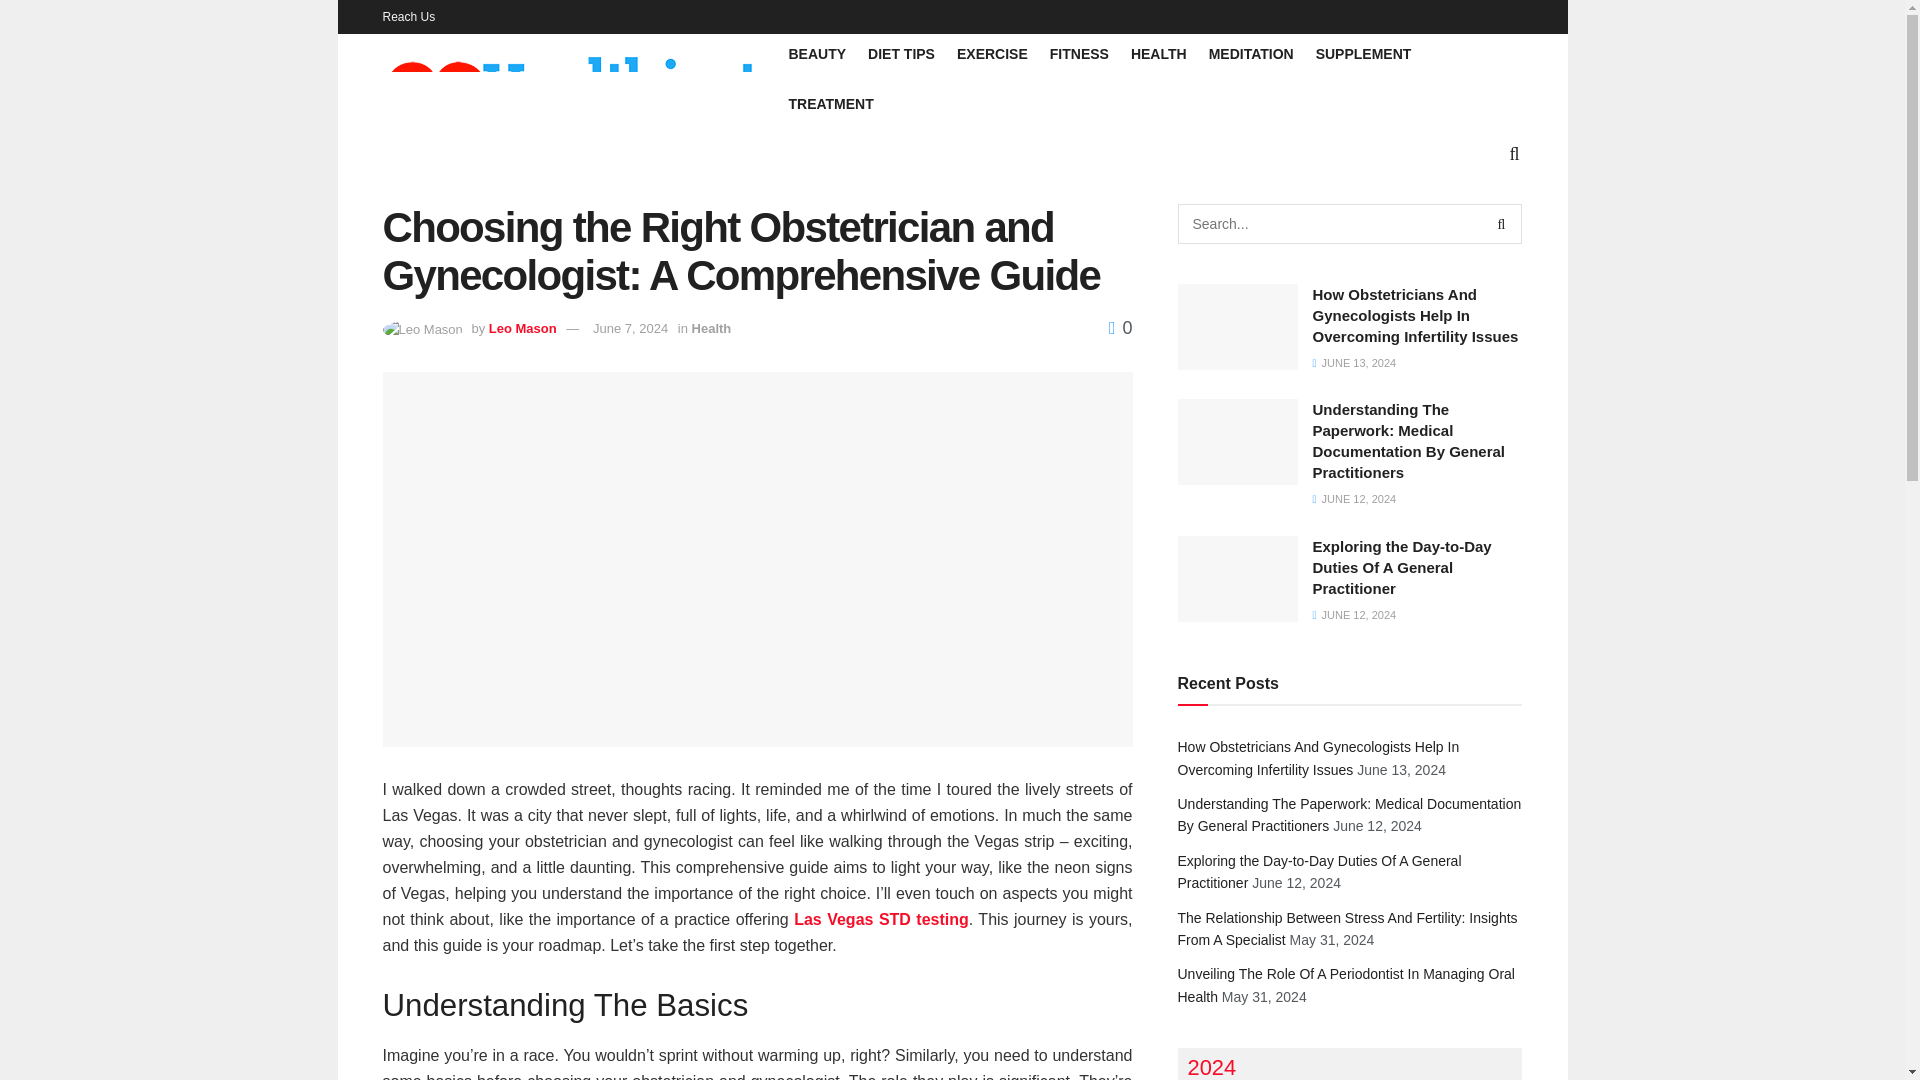 The height and width of the screenshot is (1080, 1920). Describe the element at coordinates (1120, 328) in the screenshot. I see `0` at that location.